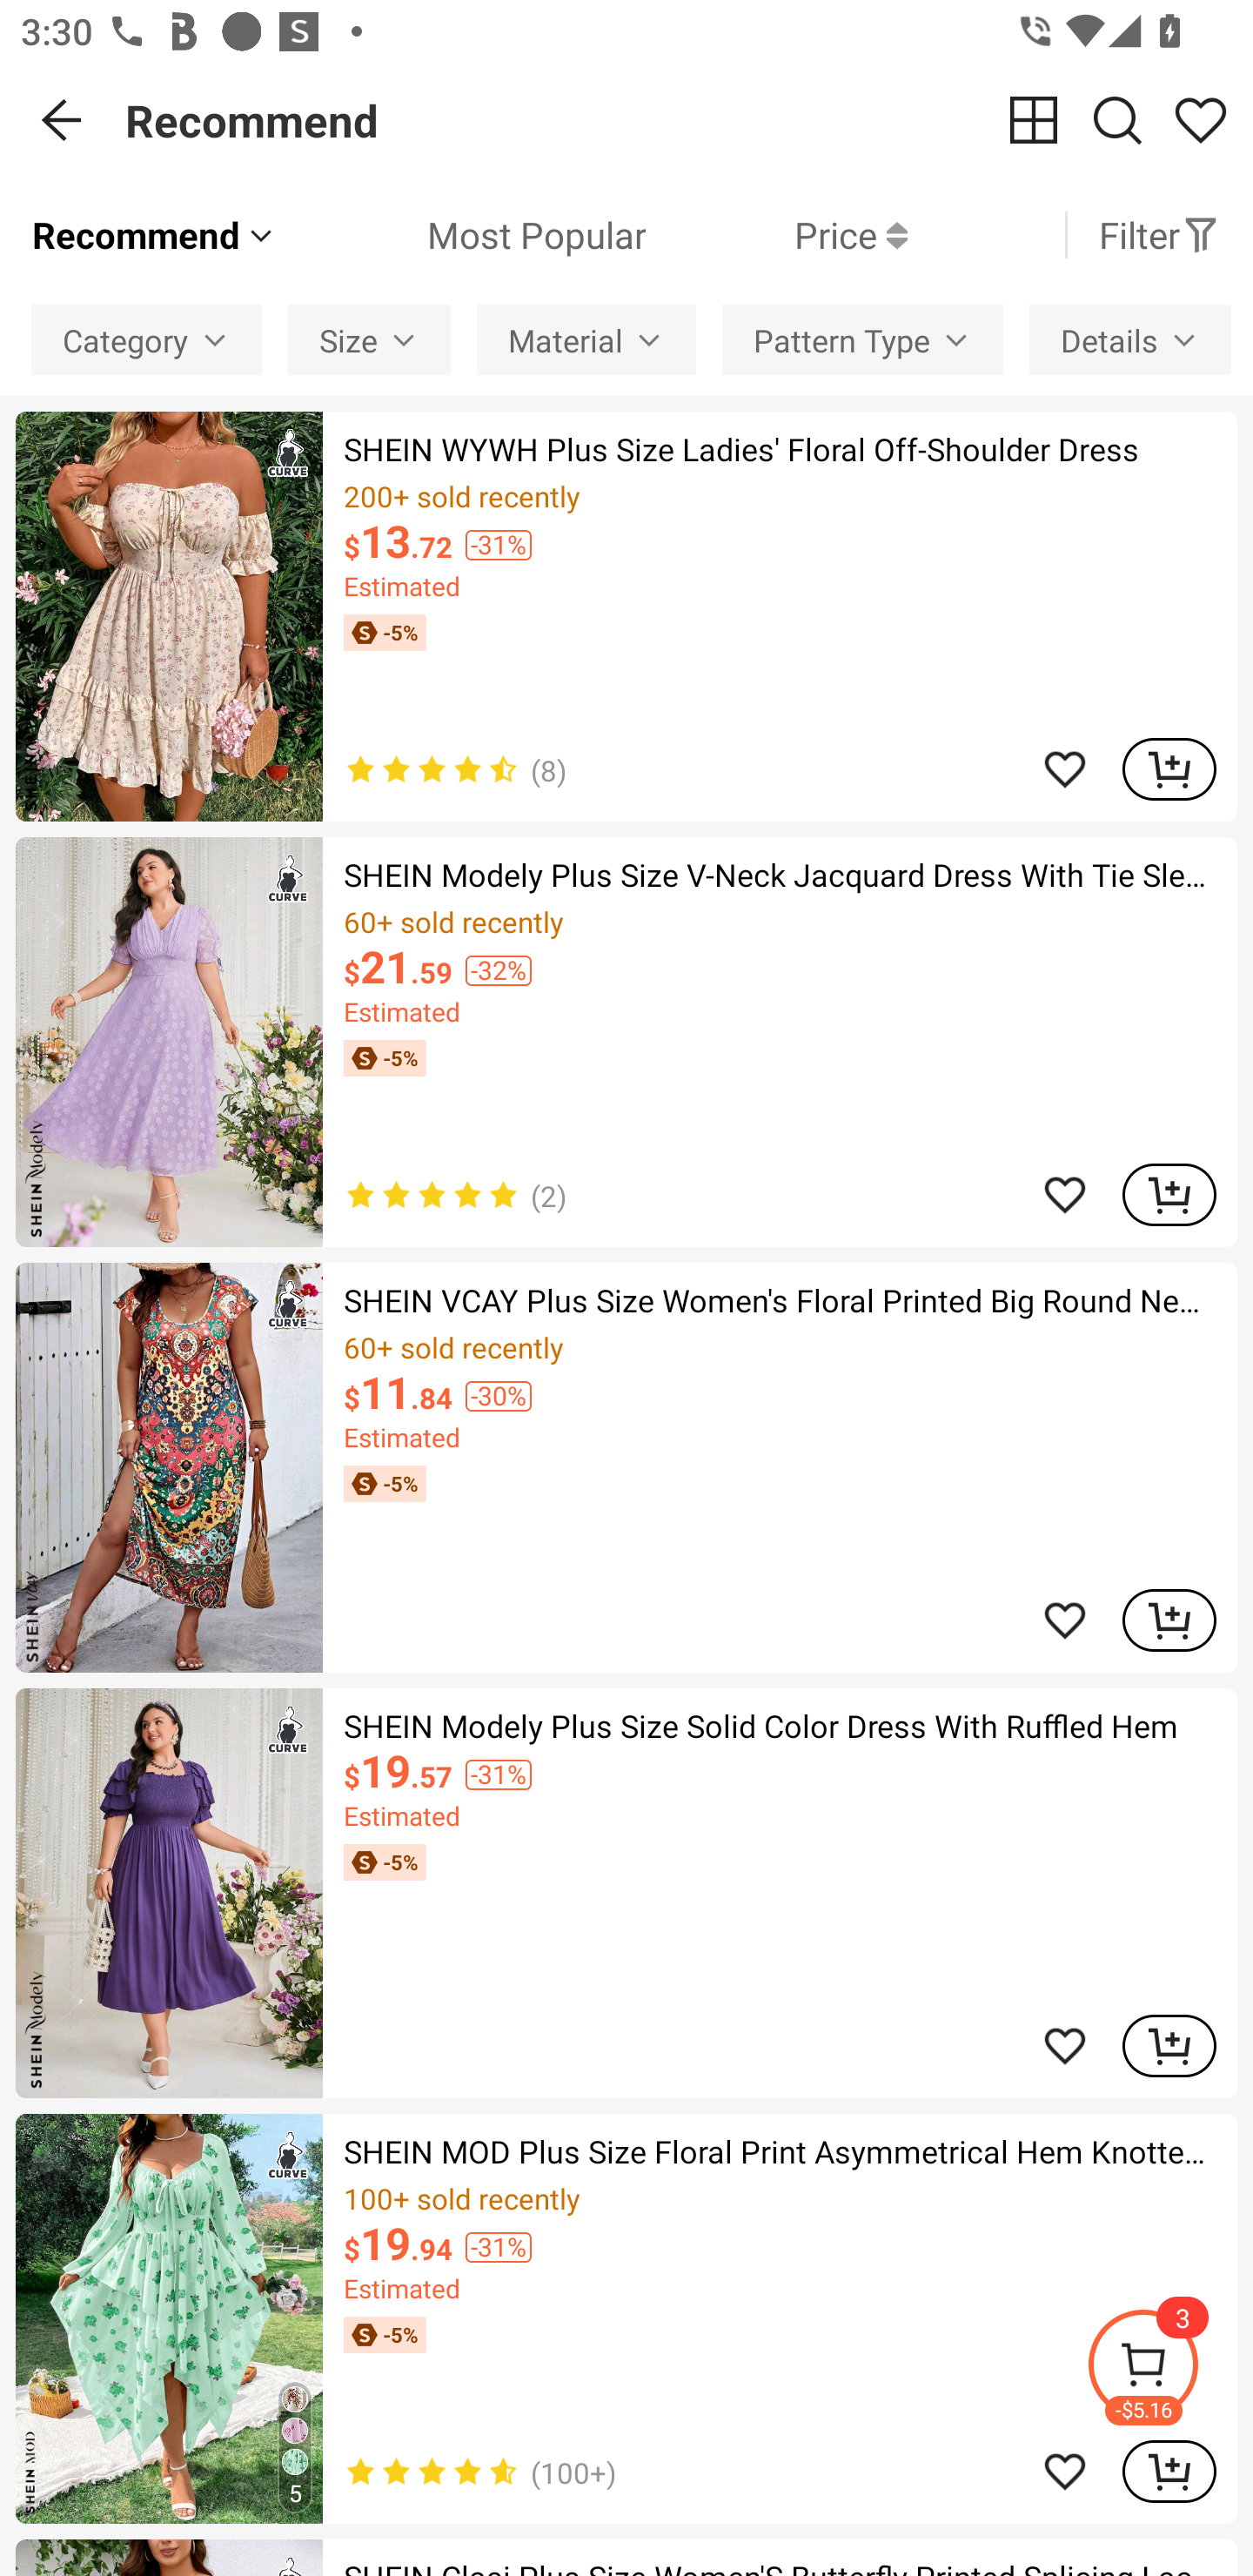 Image resolution: width=1253 pixels, height=2576 pixels. What do you see at coordinates (1169, 2472) in the screenshot?
I see `ADD TO CART` at bounding box center [1169, 2472].